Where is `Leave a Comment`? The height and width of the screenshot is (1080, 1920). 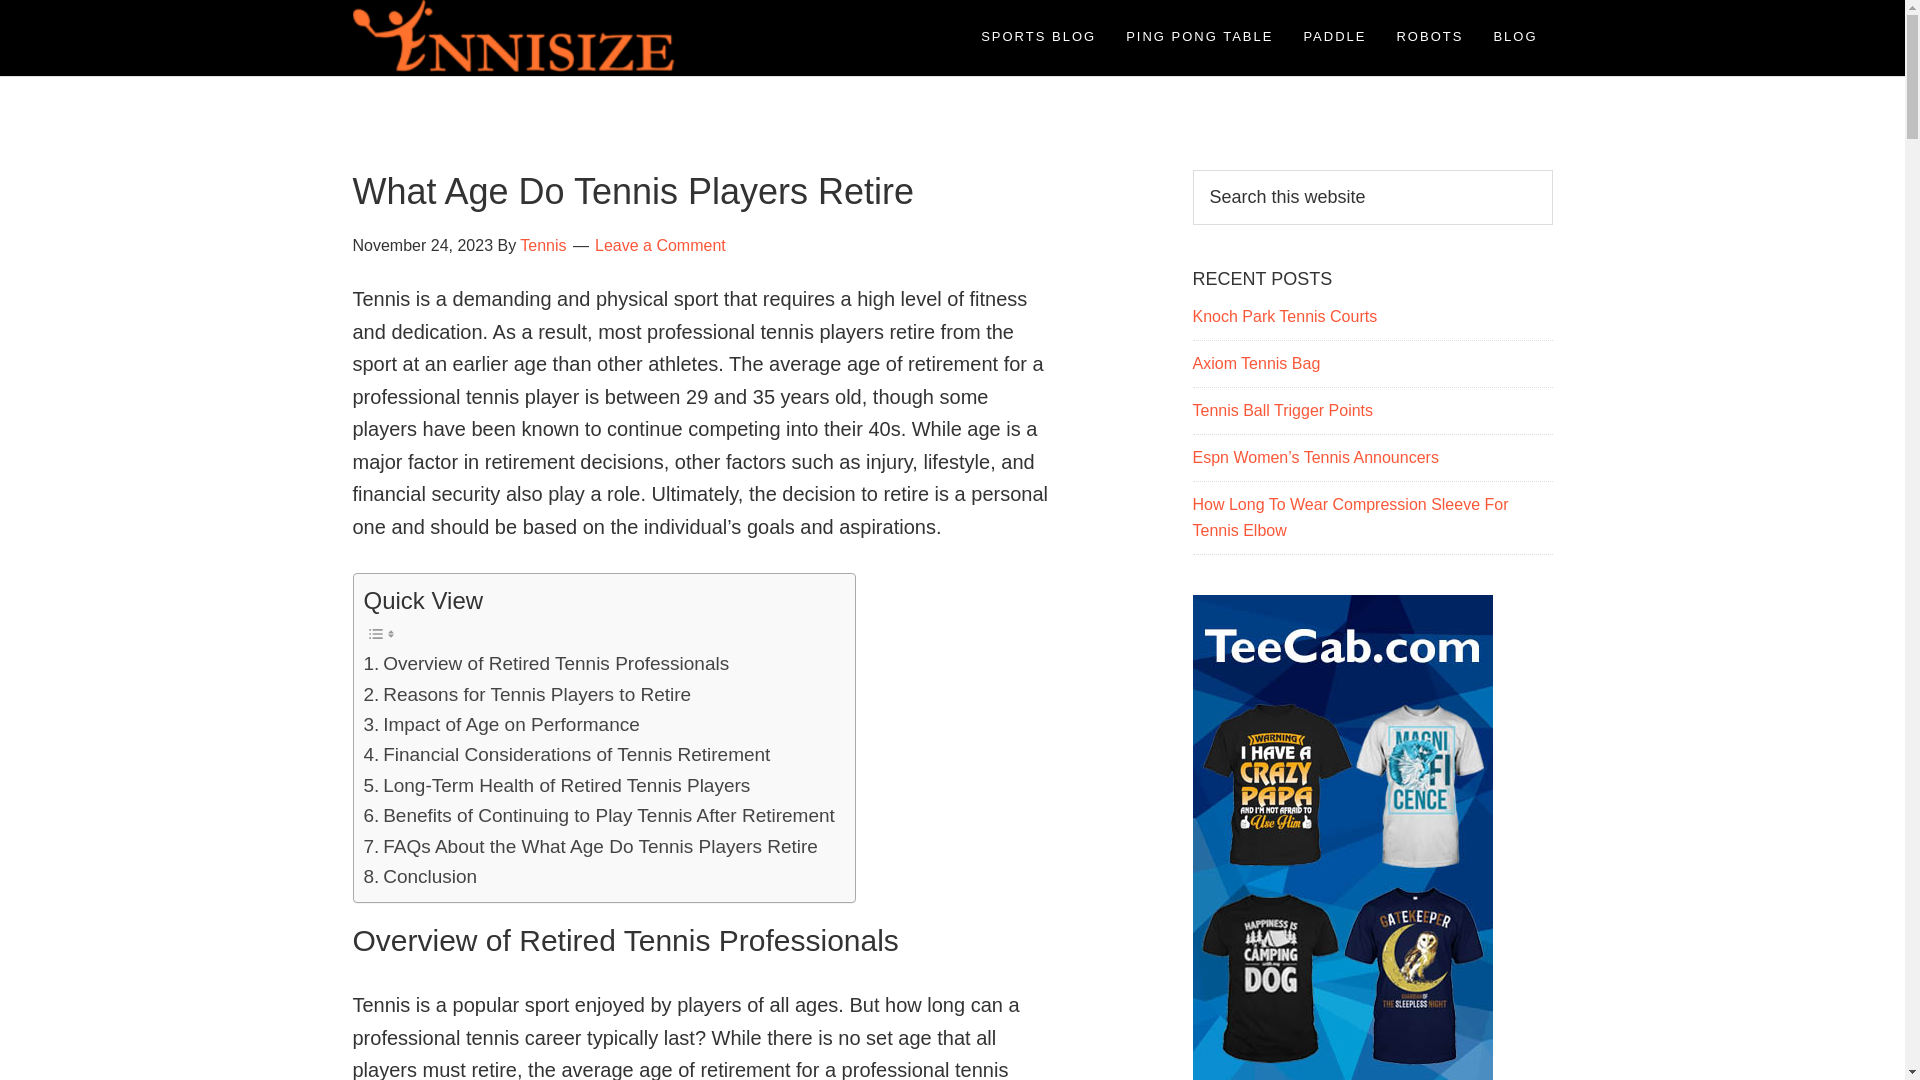 Leave a Comment is located at coordinates (660, 244).